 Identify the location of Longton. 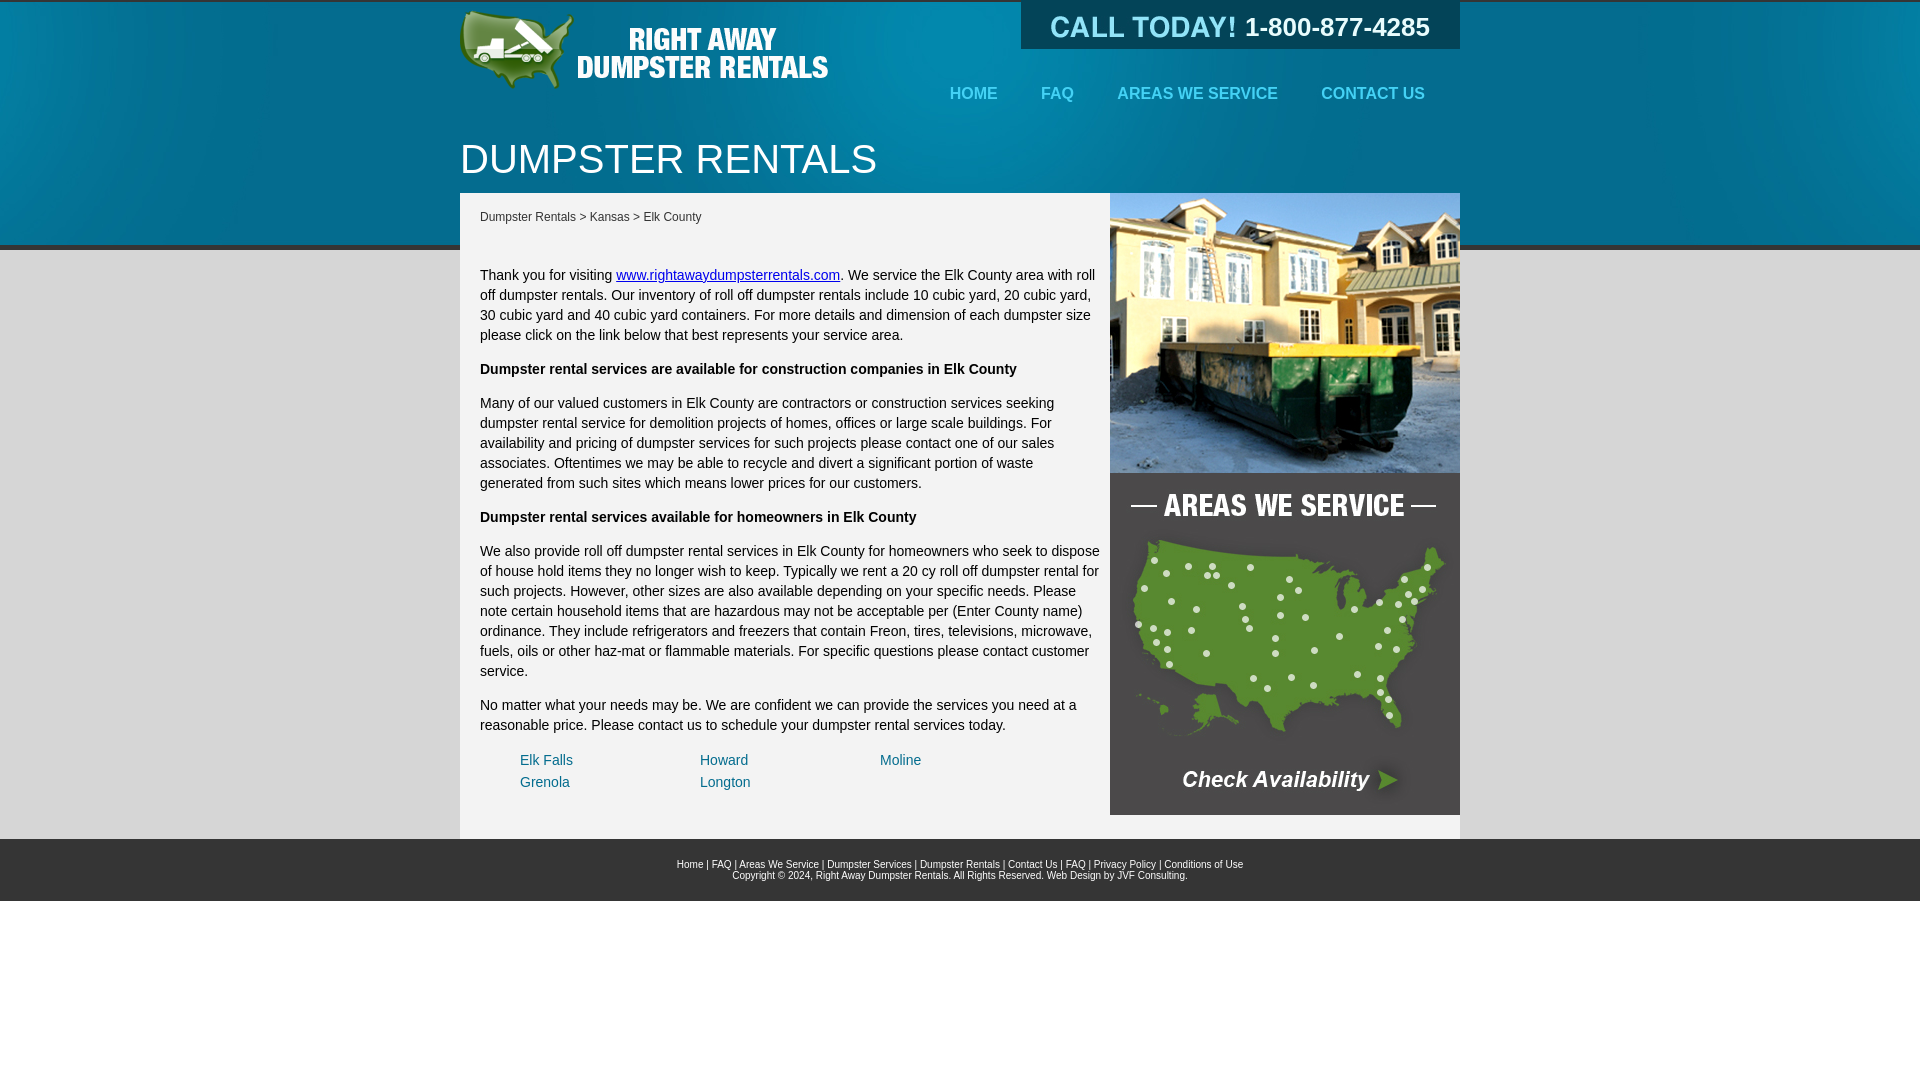
(725, 782).